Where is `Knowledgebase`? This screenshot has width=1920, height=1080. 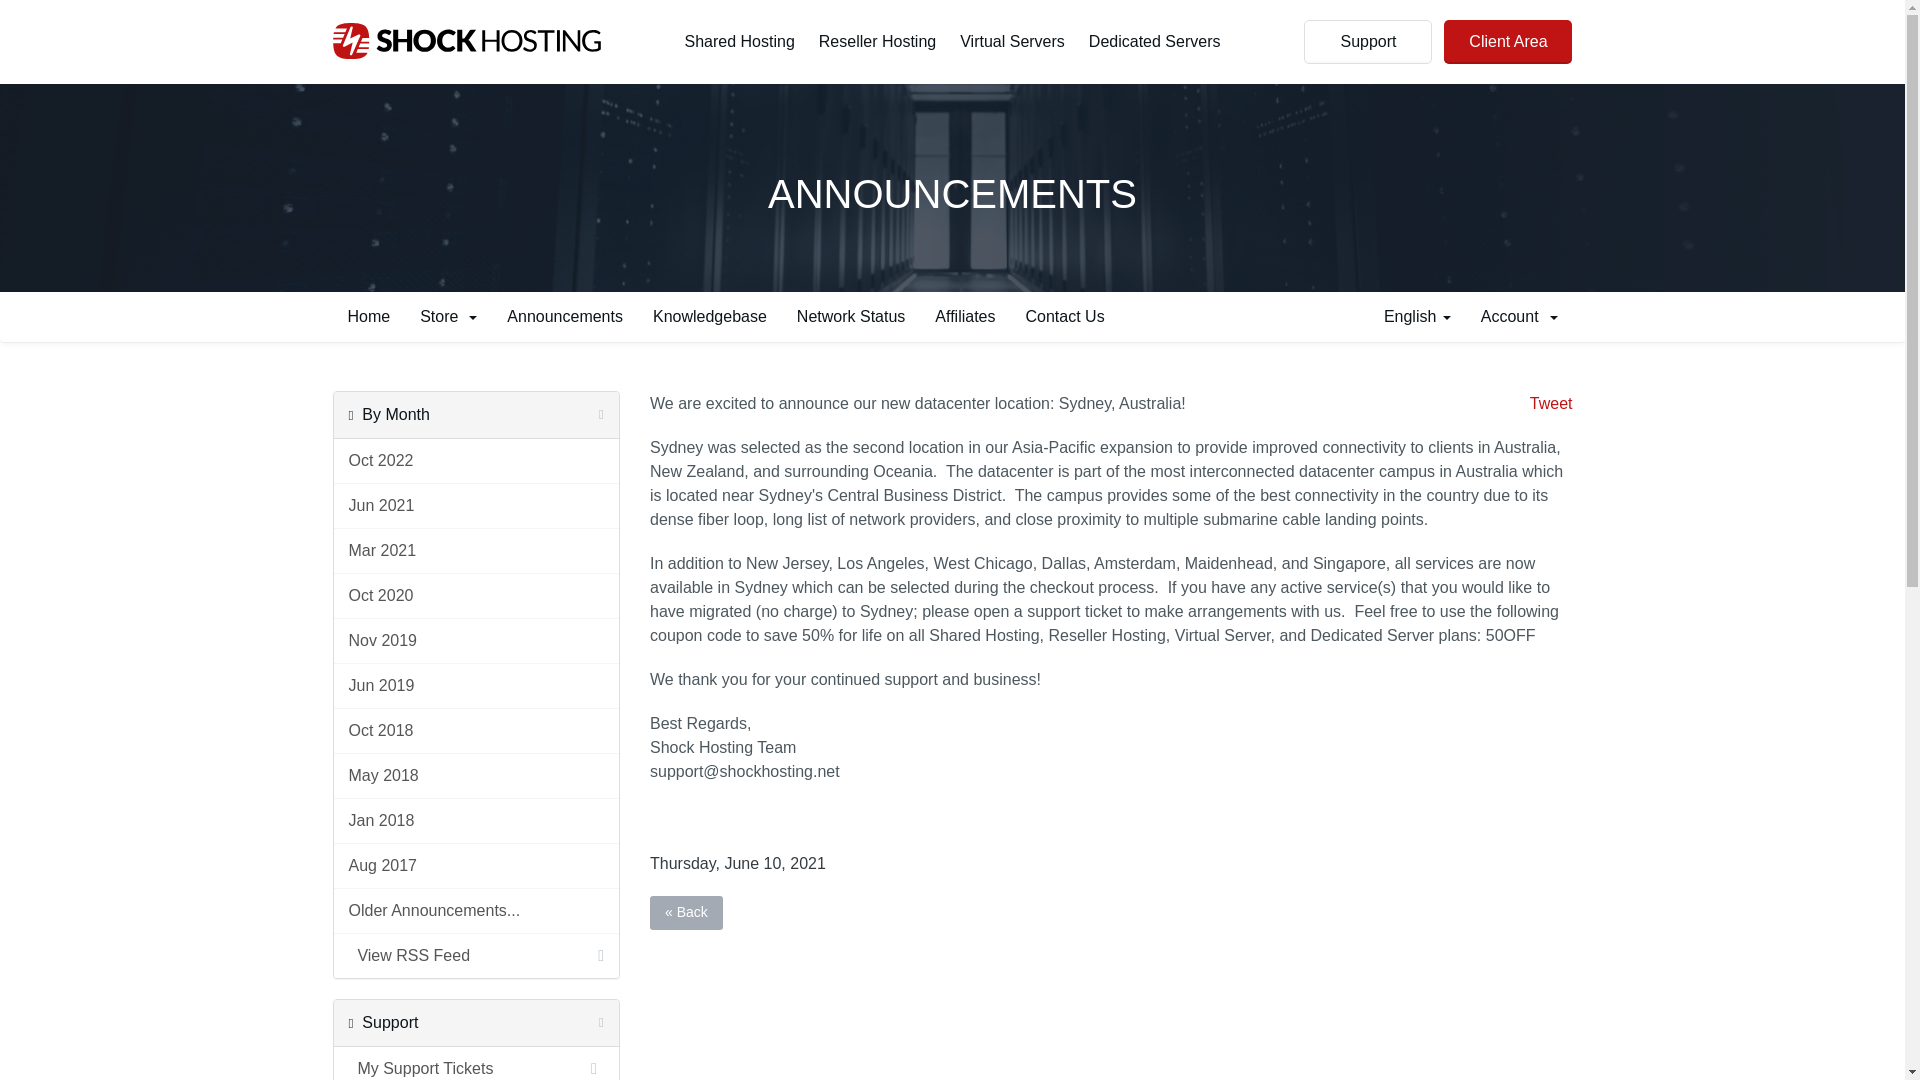
Knowledgebase is located at coordinates (709, 316).